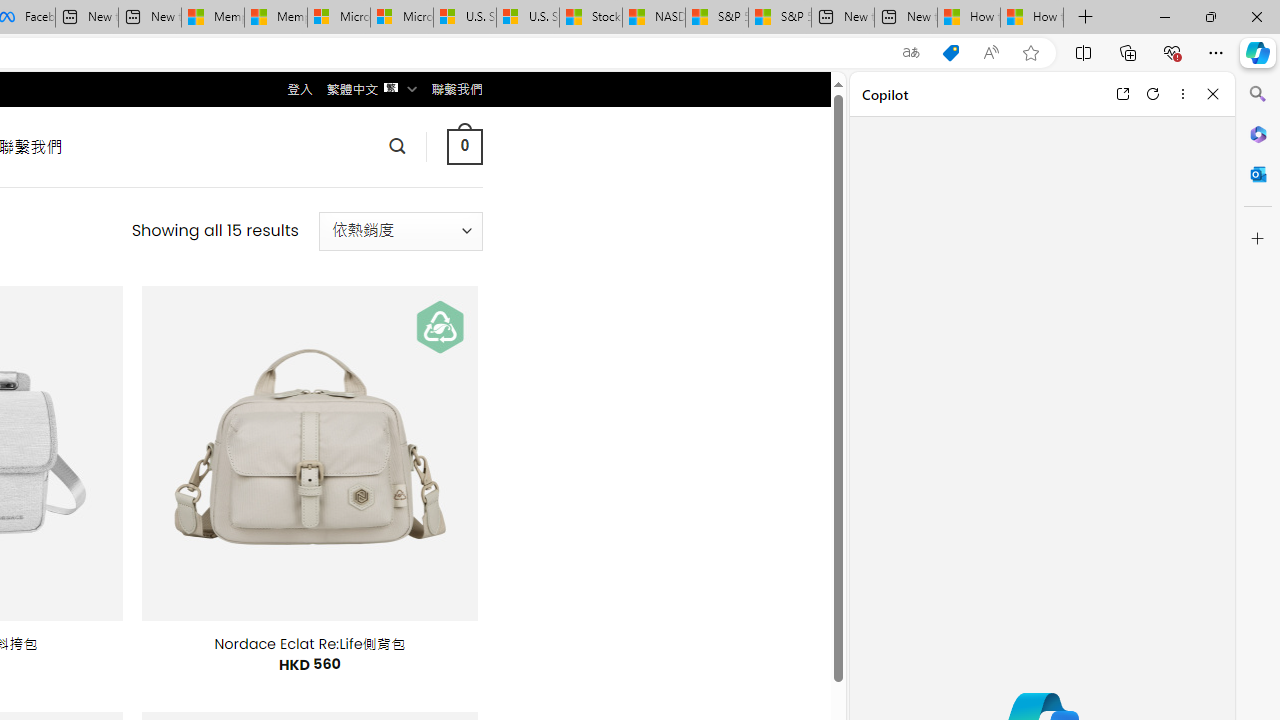 The image size is (1280, 720). Describe the element at coordinates (1258, 133) in the screenshot. I see `Microsoft 365` at that location.